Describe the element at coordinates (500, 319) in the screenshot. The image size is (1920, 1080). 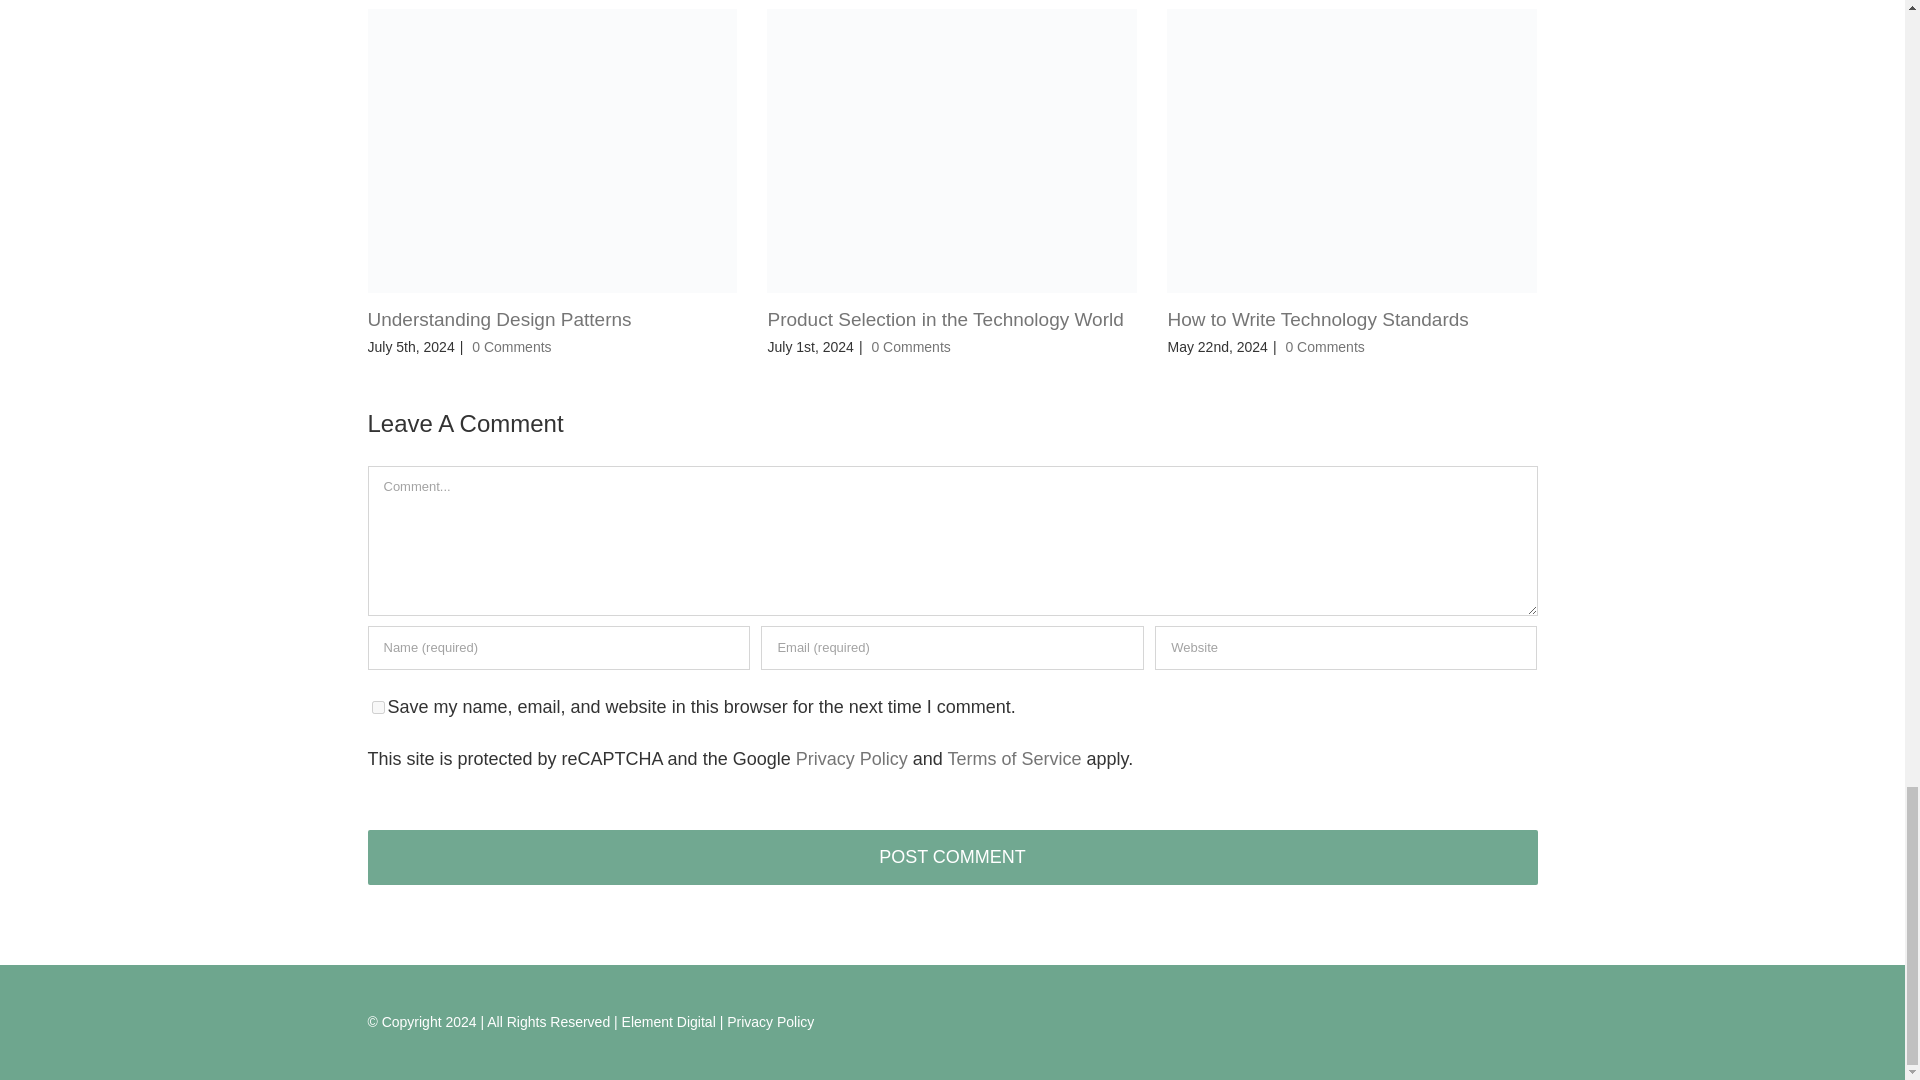
I see `Understanding Design Patterns` at that location.